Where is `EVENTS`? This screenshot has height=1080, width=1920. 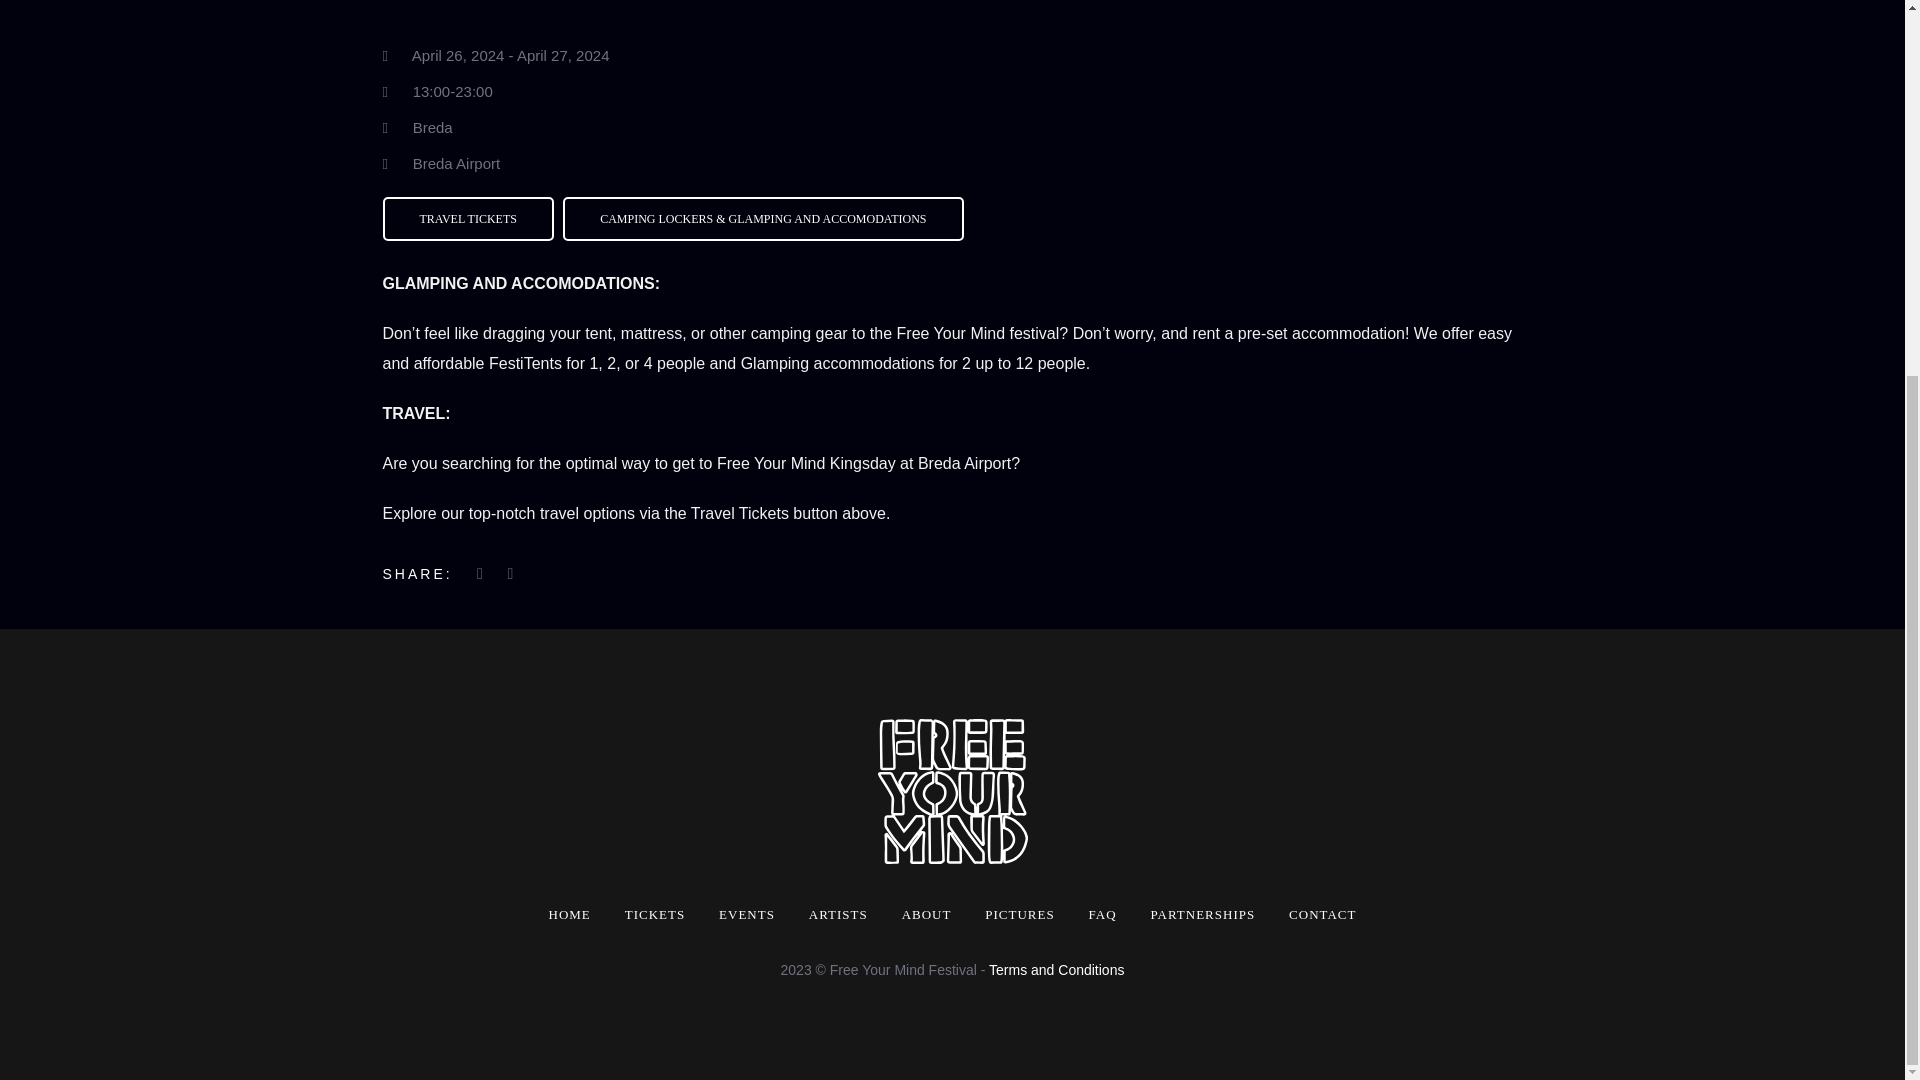 EVENTS is located at coordinates (746, 914).